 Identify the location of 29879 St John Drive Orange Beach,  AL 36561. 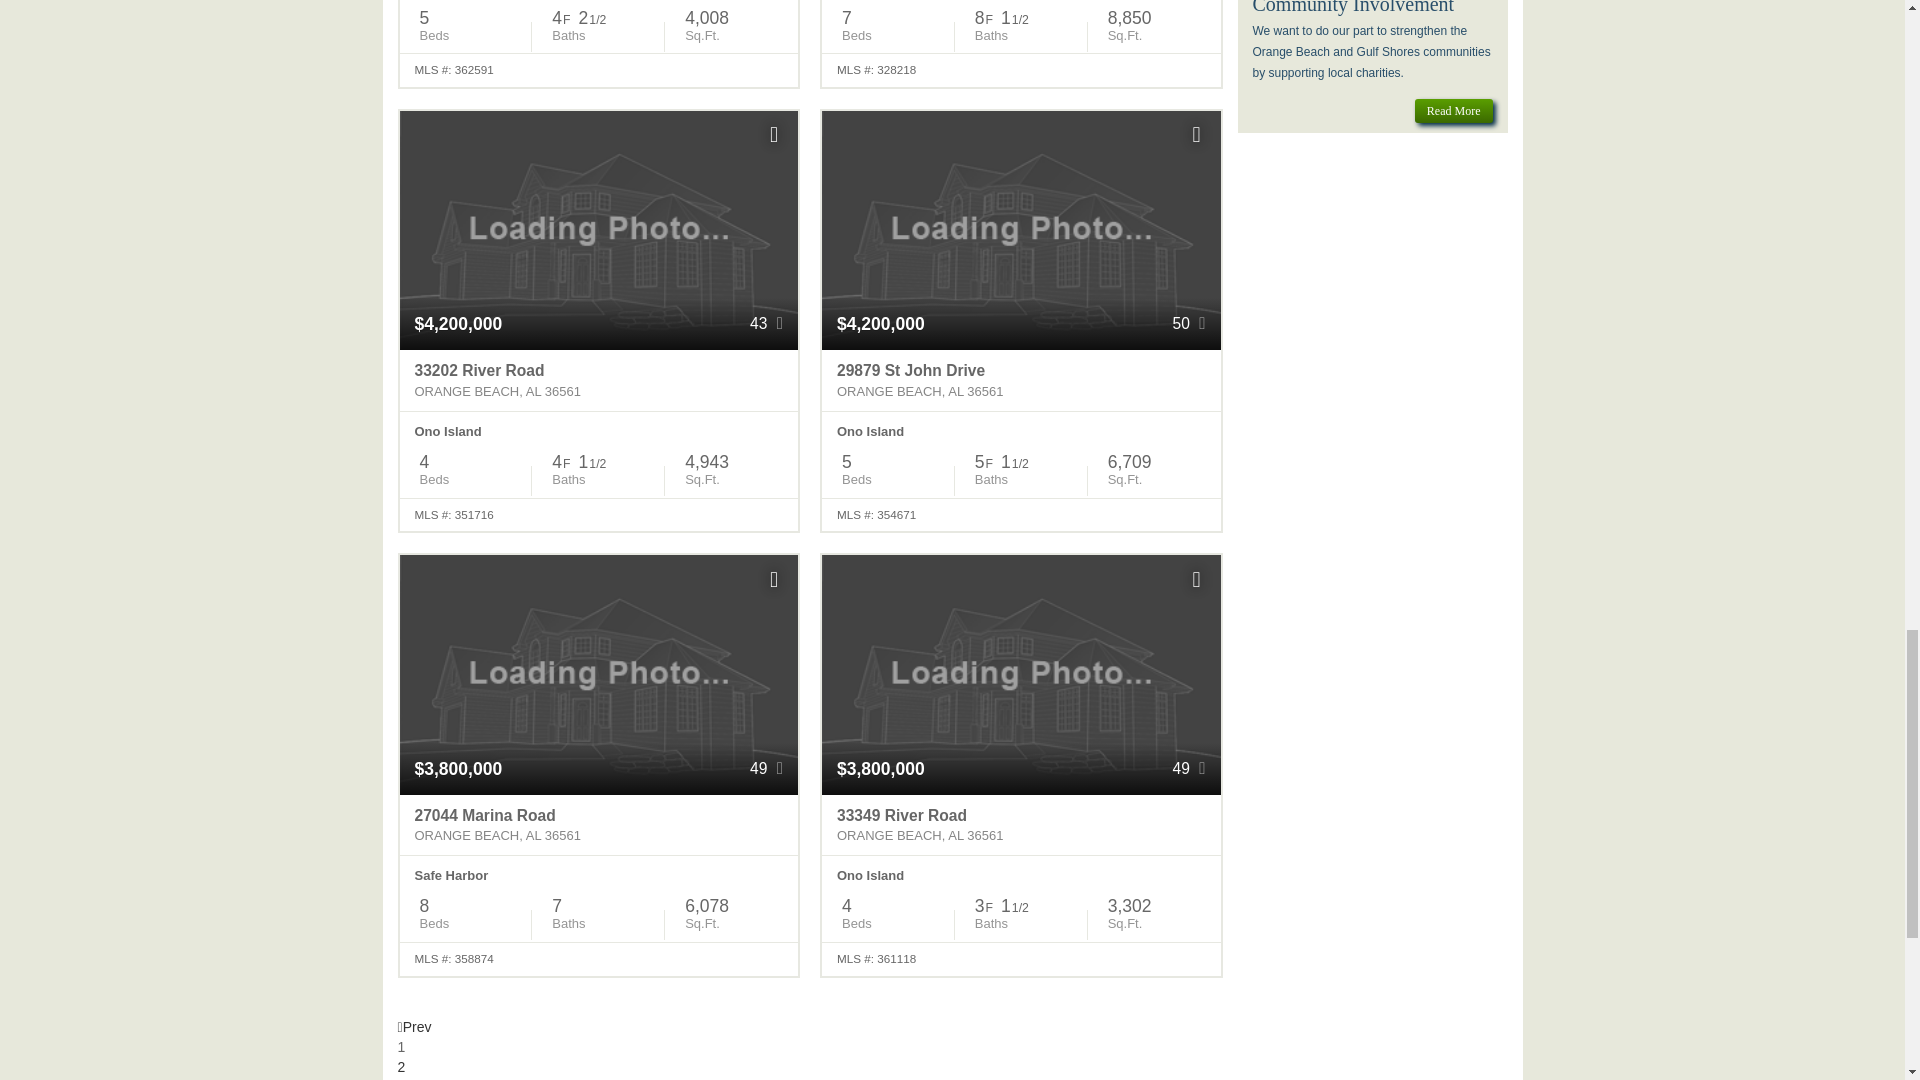
(1021, 380).